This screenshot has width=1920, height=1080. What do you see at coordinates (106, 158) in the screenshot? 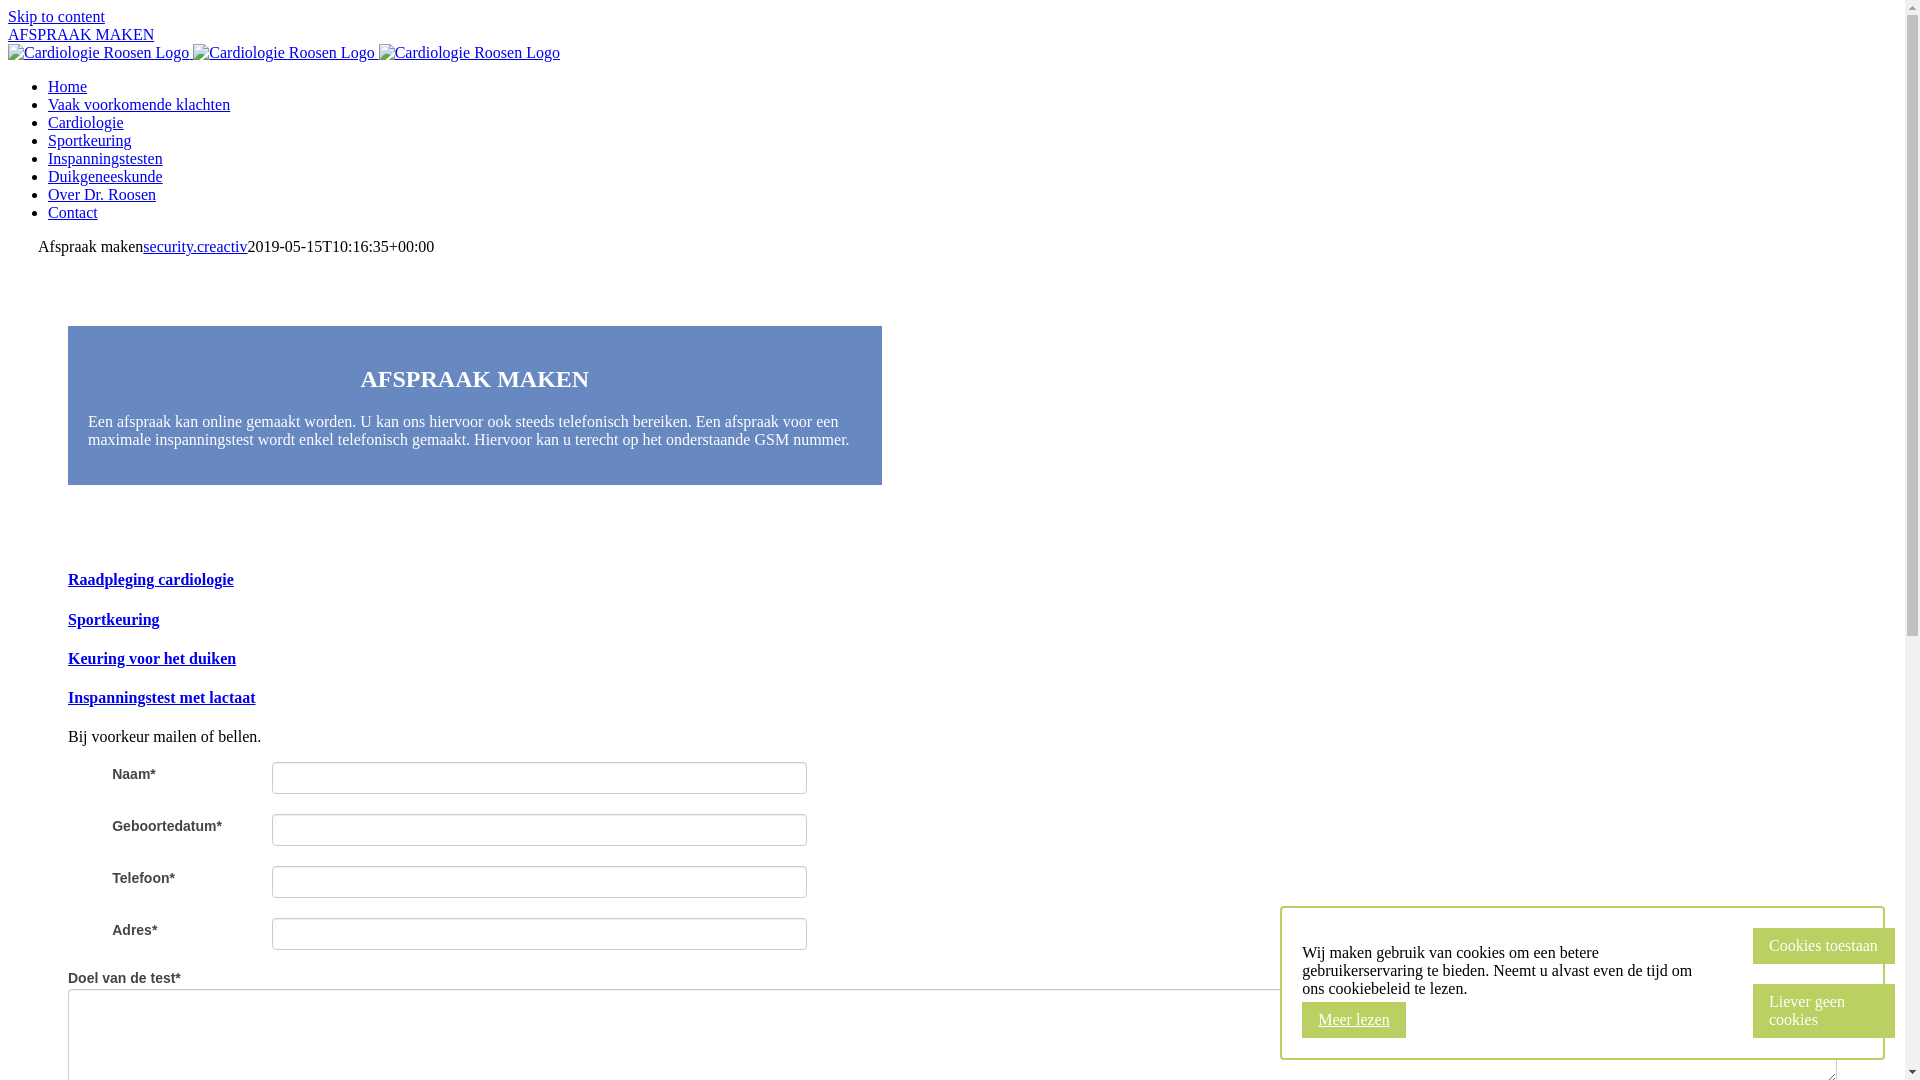
I see `Inspanningstesten` at bounding box center [106, 158].